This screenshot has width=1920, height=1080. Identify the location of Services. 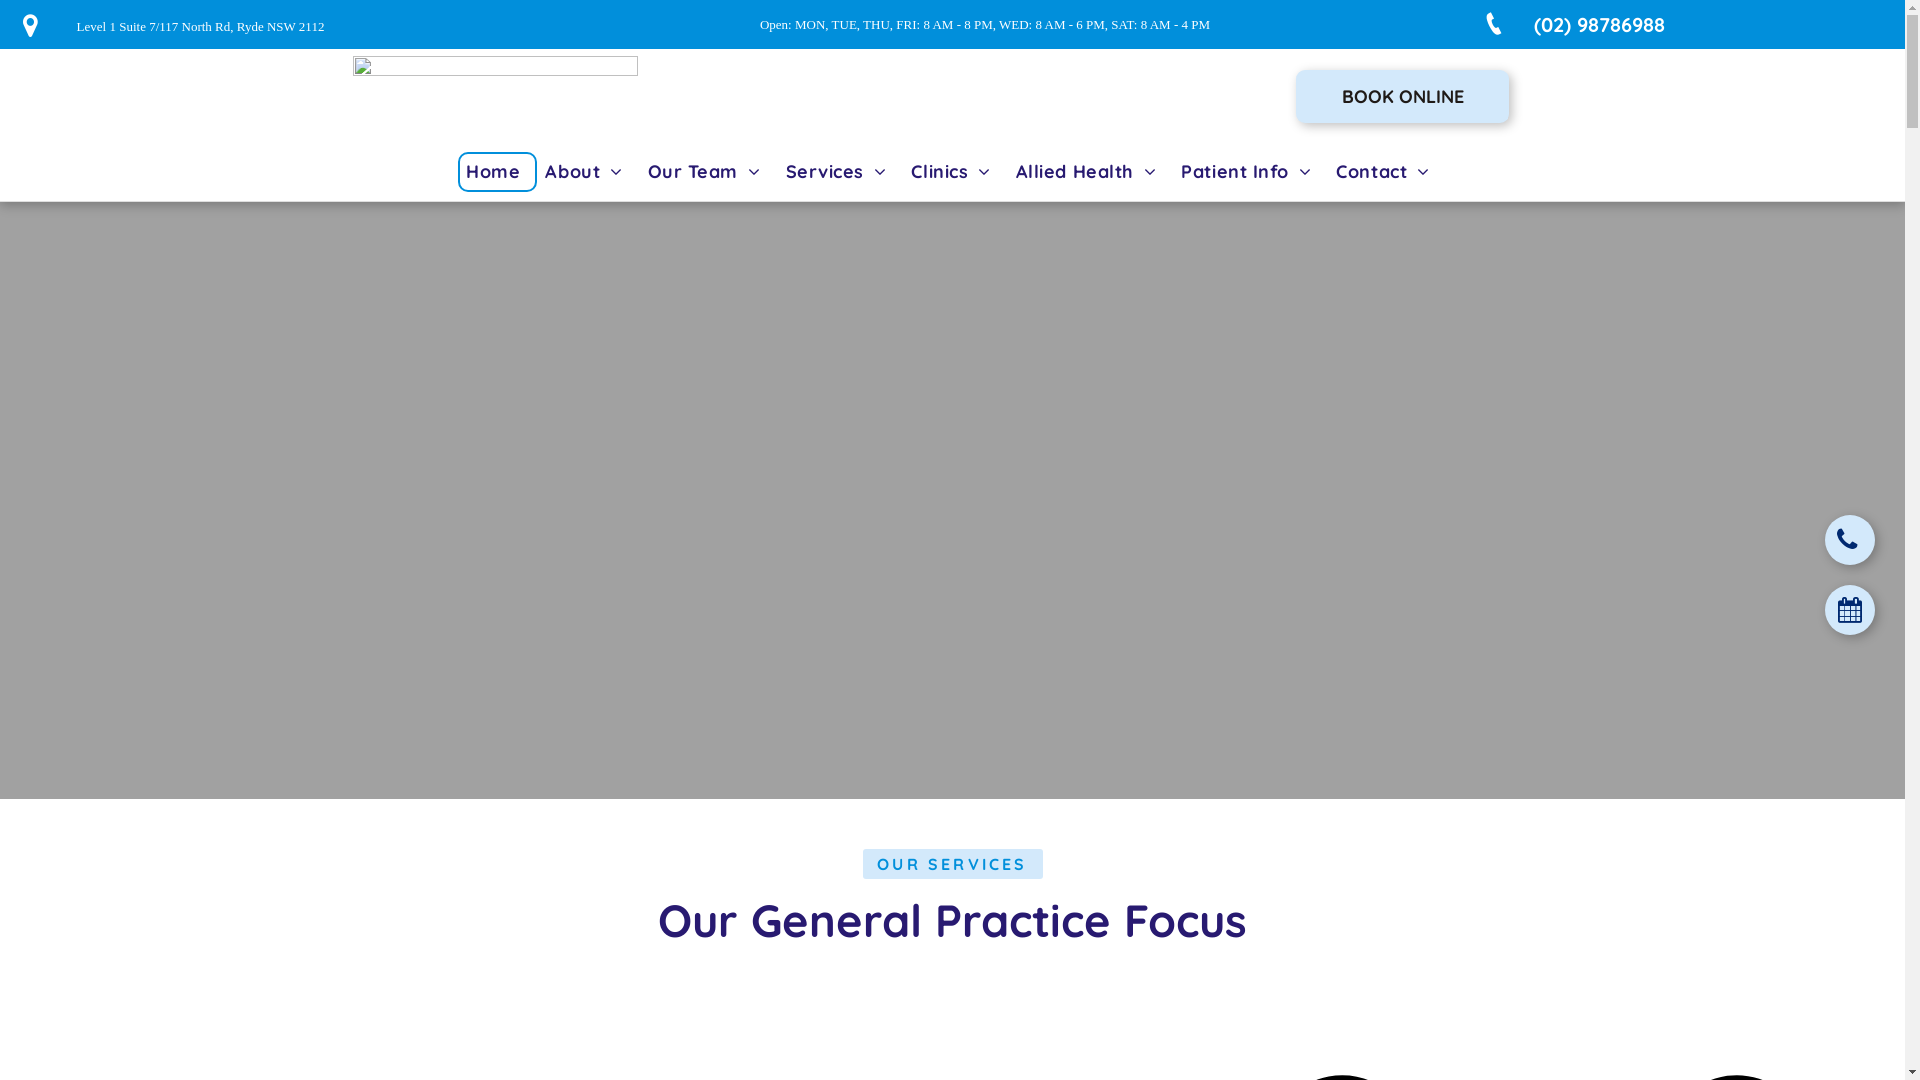
(841, 172).